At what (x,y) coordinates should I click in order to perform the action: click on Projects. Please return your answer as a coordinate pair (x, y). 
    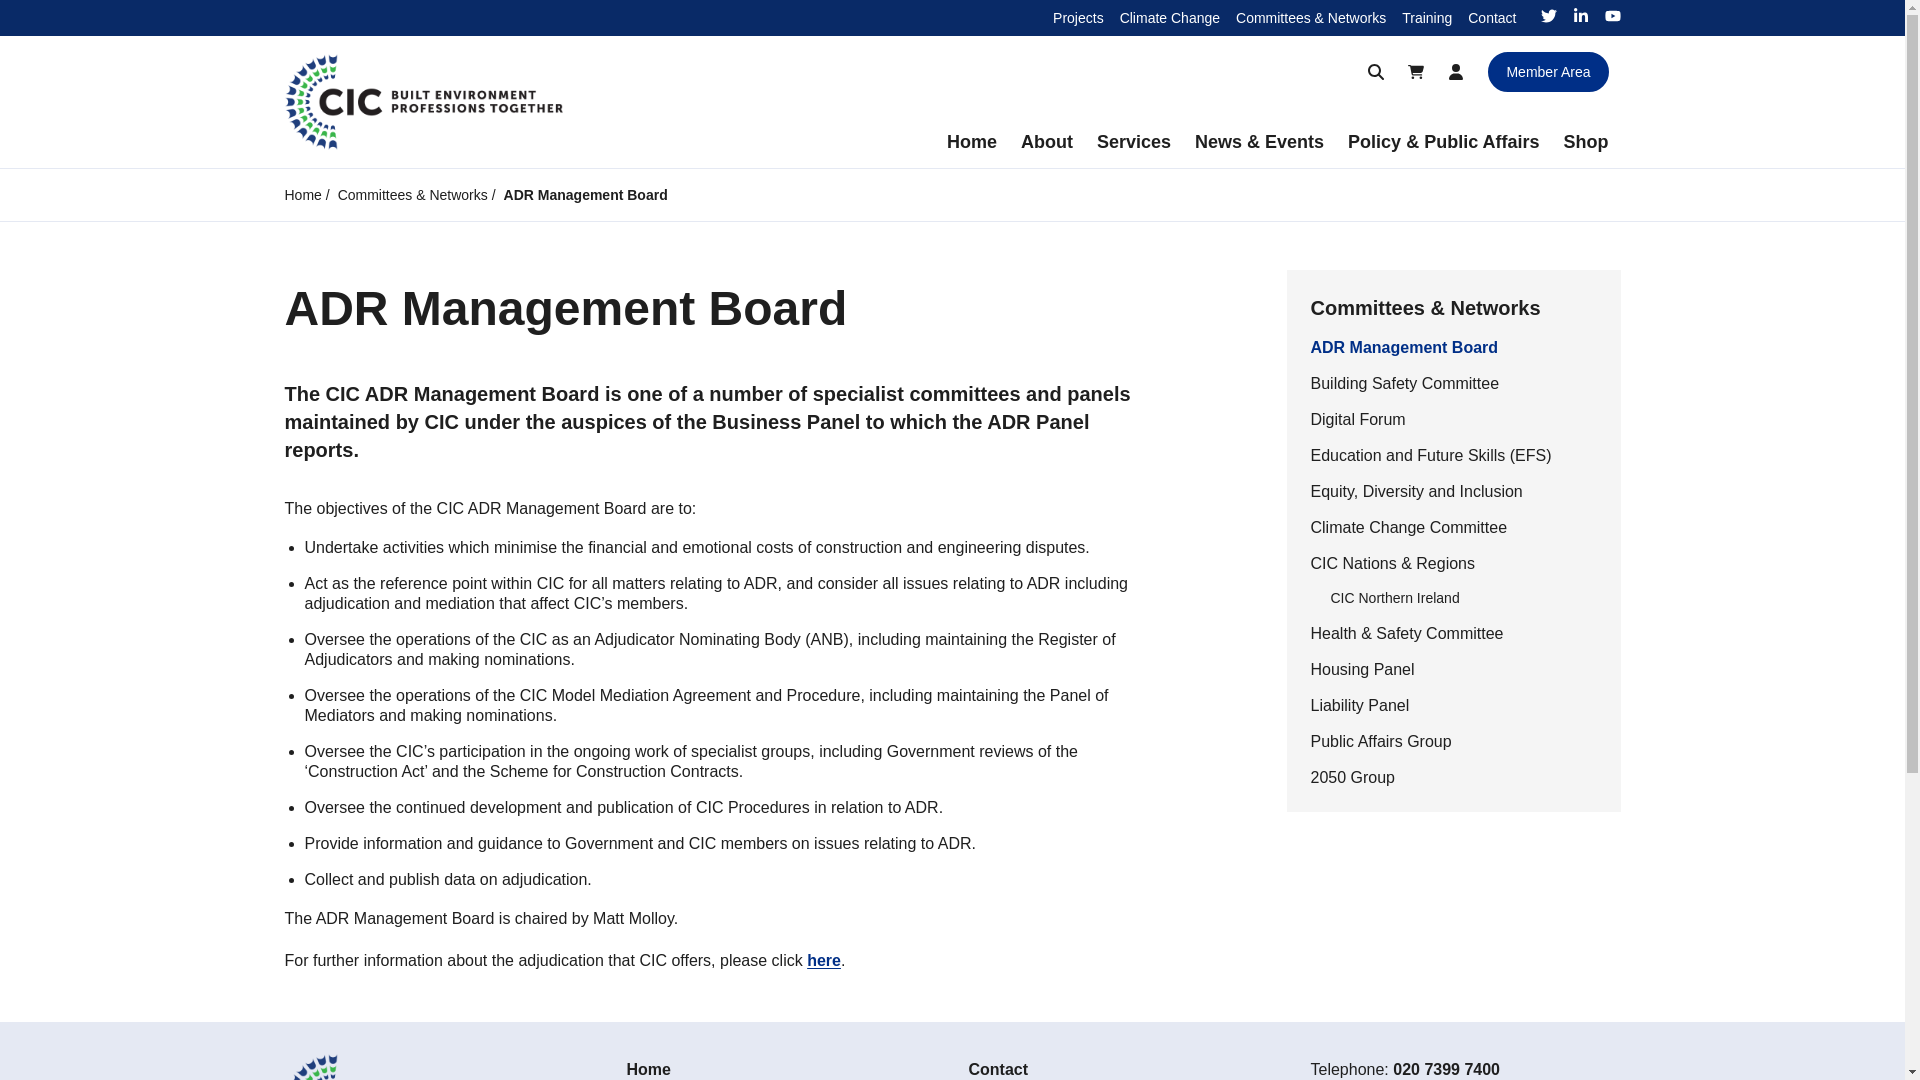
    Looking at the image, I should click on (1078, 17).